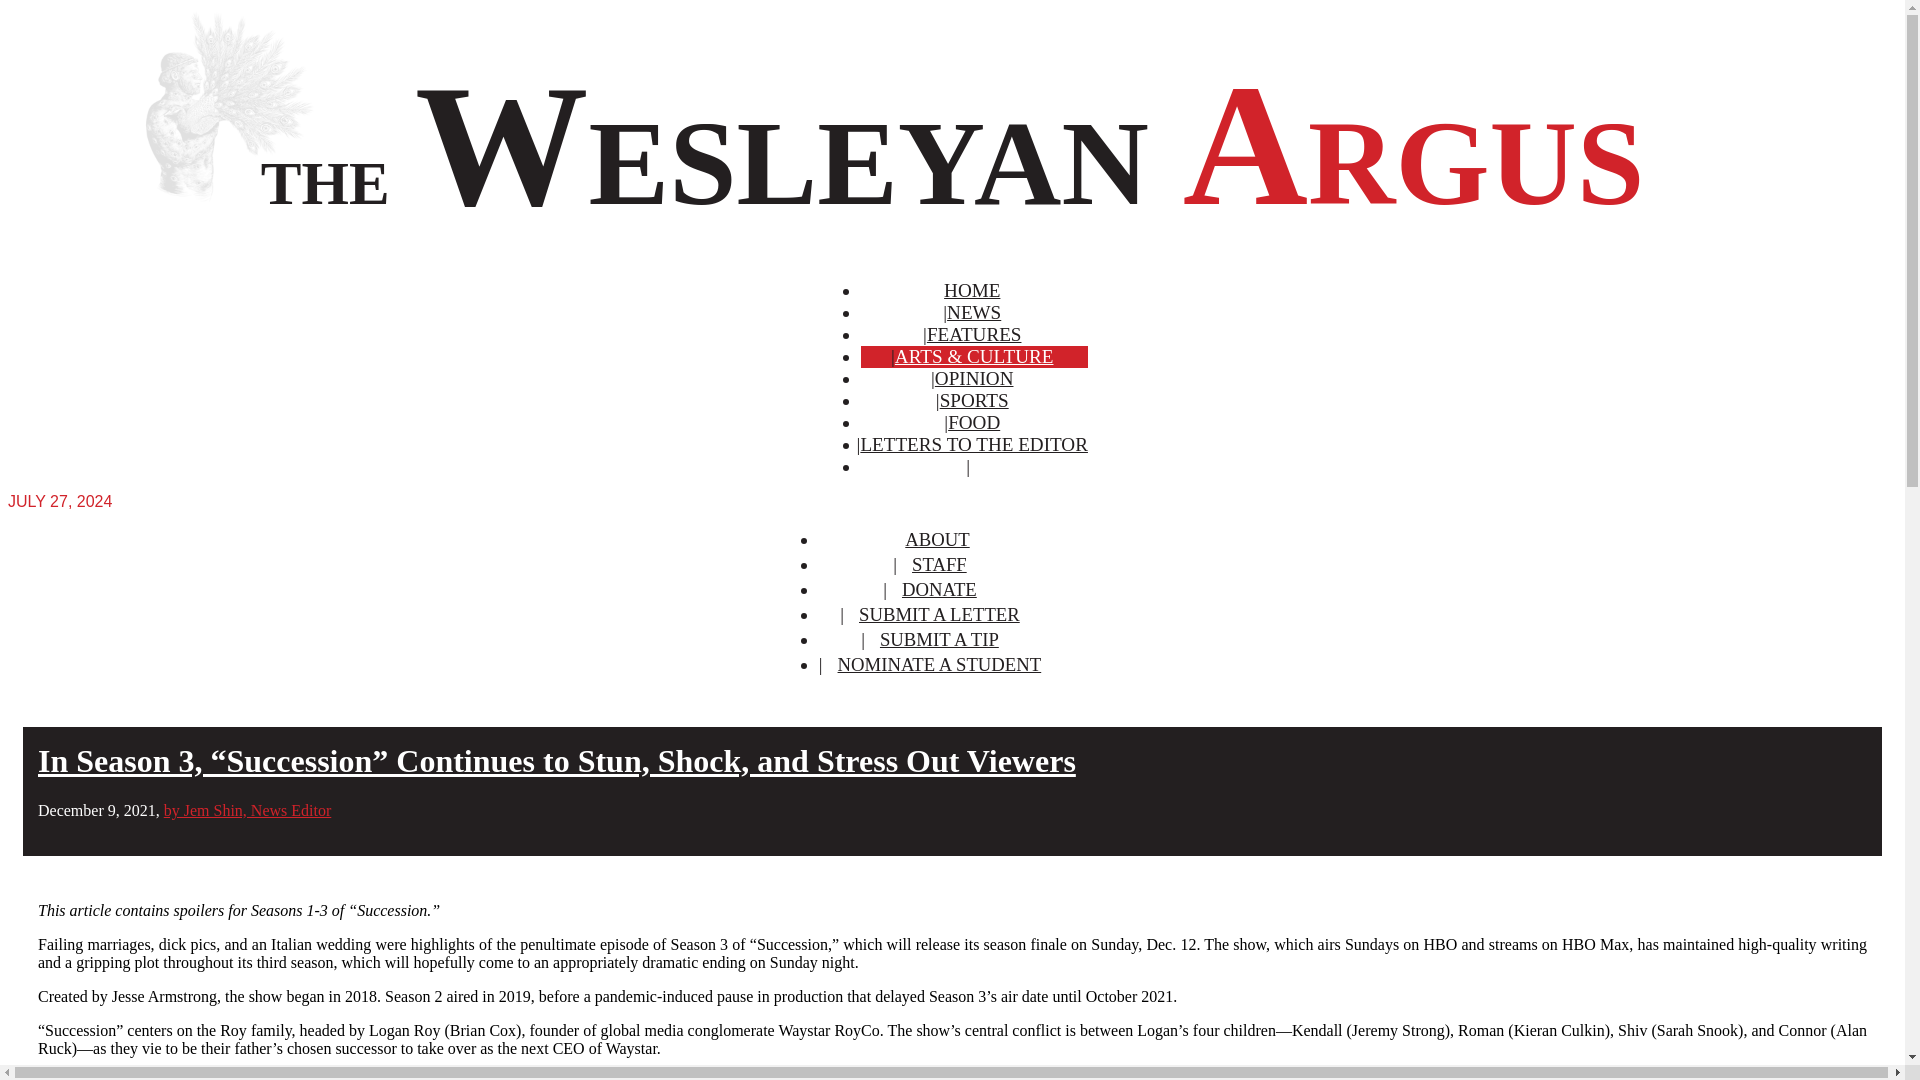  I want to click on SPORTS, so click(974, 400).